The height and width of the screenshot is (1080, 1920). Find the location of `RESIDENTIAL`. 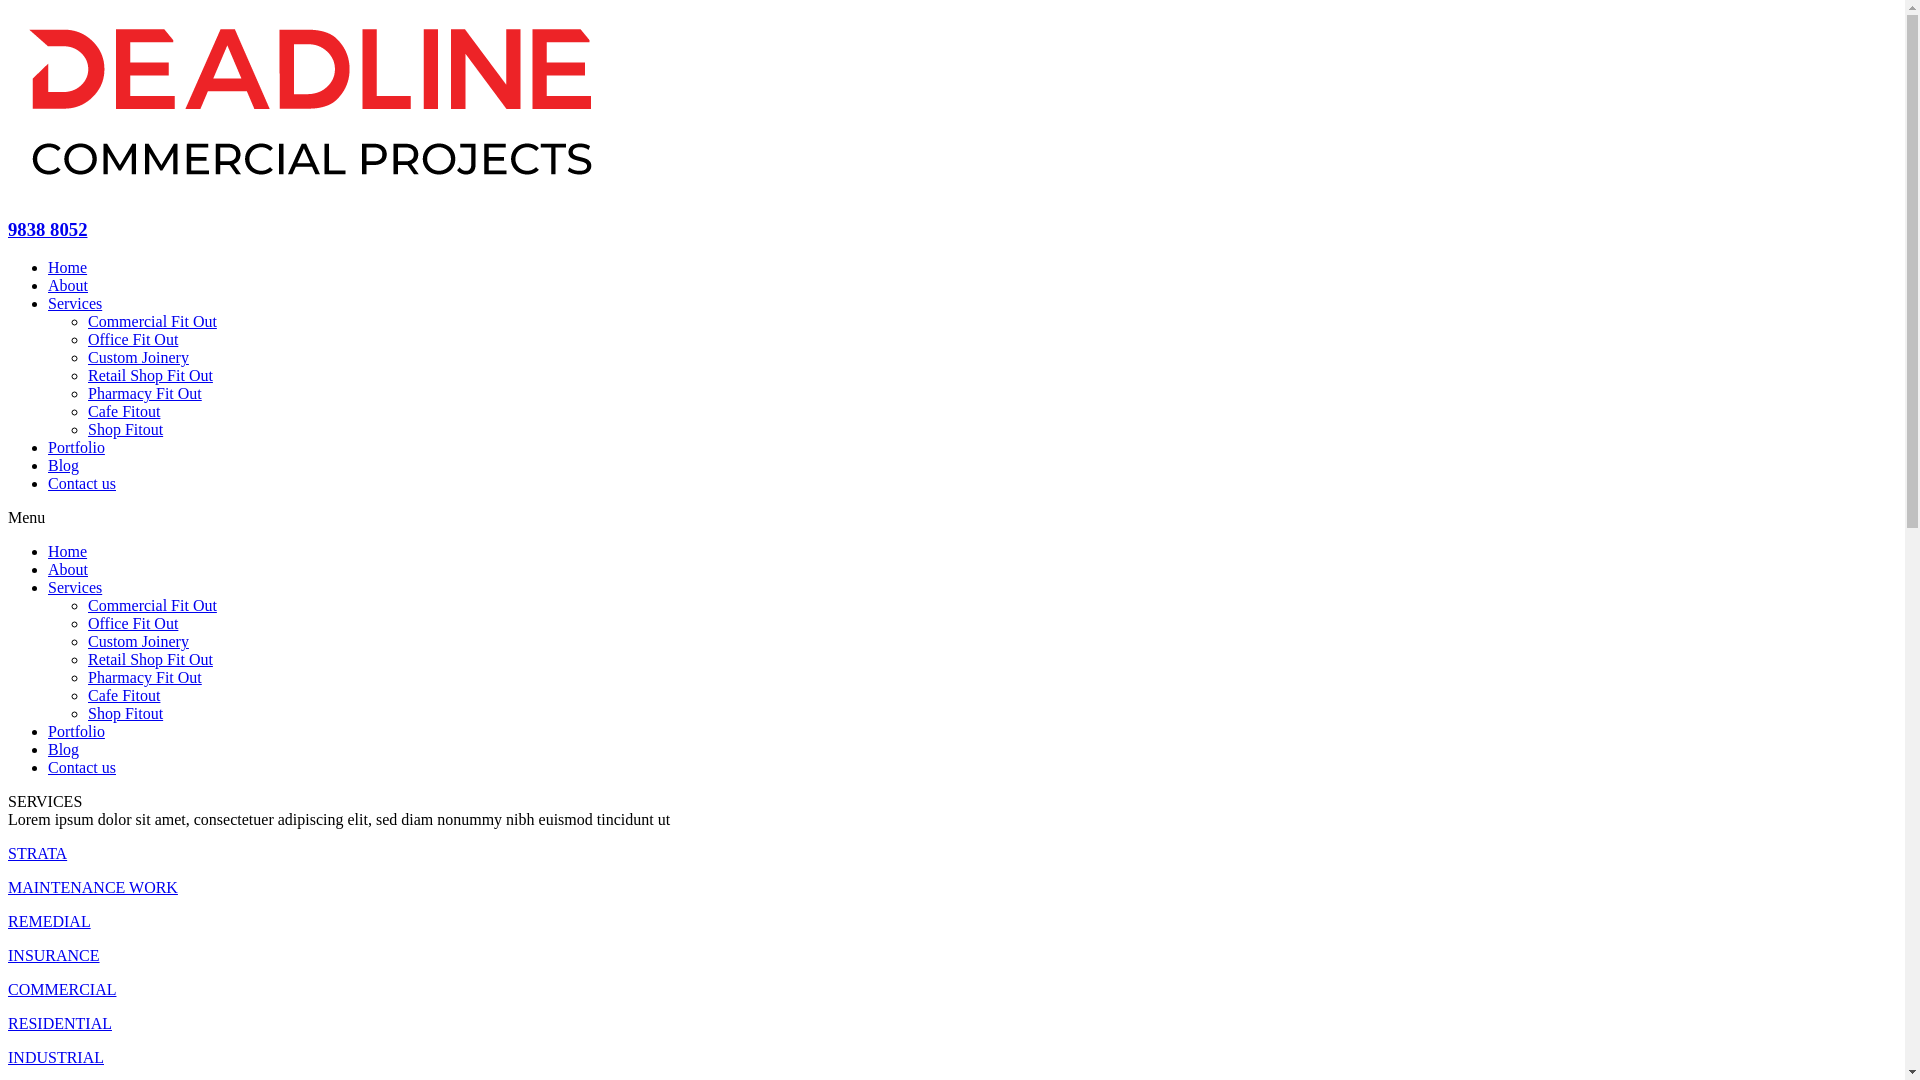

RESIDENTIAL is located at coordinates (60, 1024).